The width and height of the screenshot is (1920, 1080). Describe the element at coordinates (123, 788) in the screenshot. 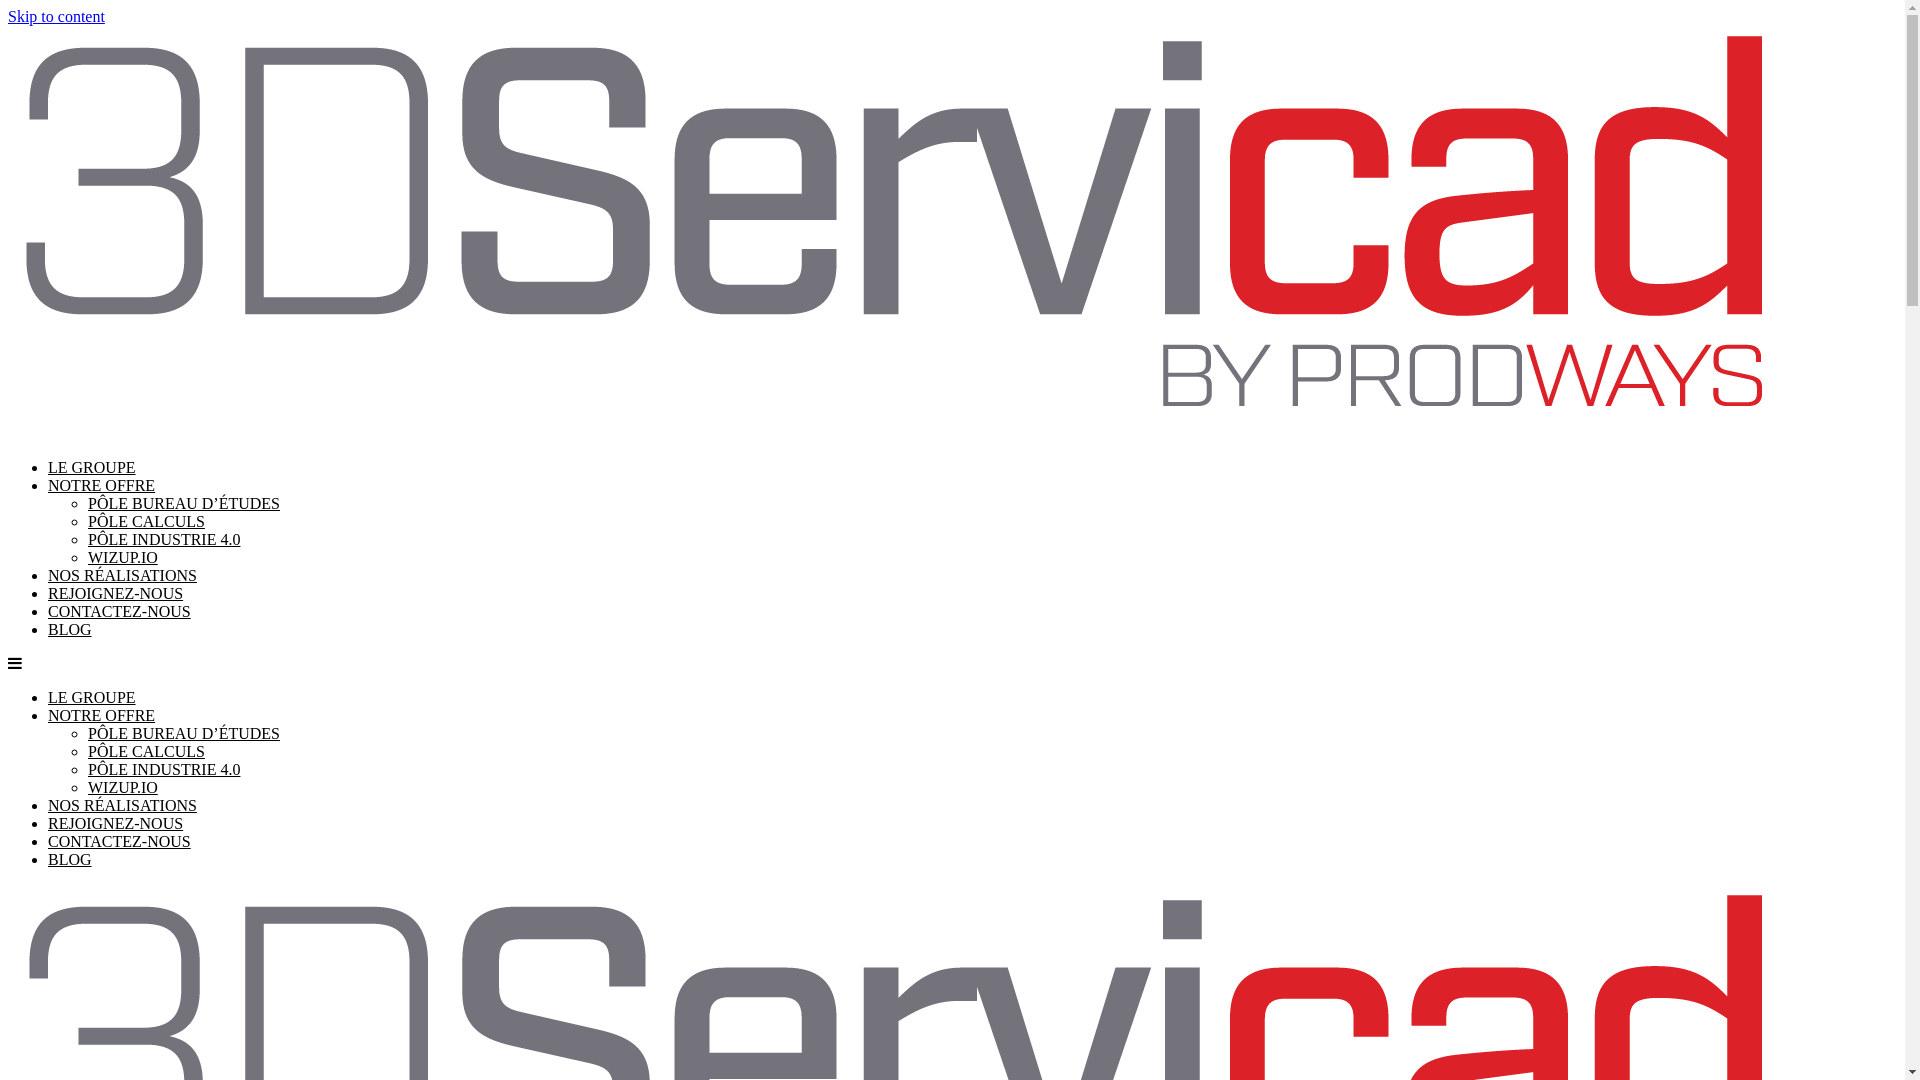

I see `WIZUP.IO` at that location.